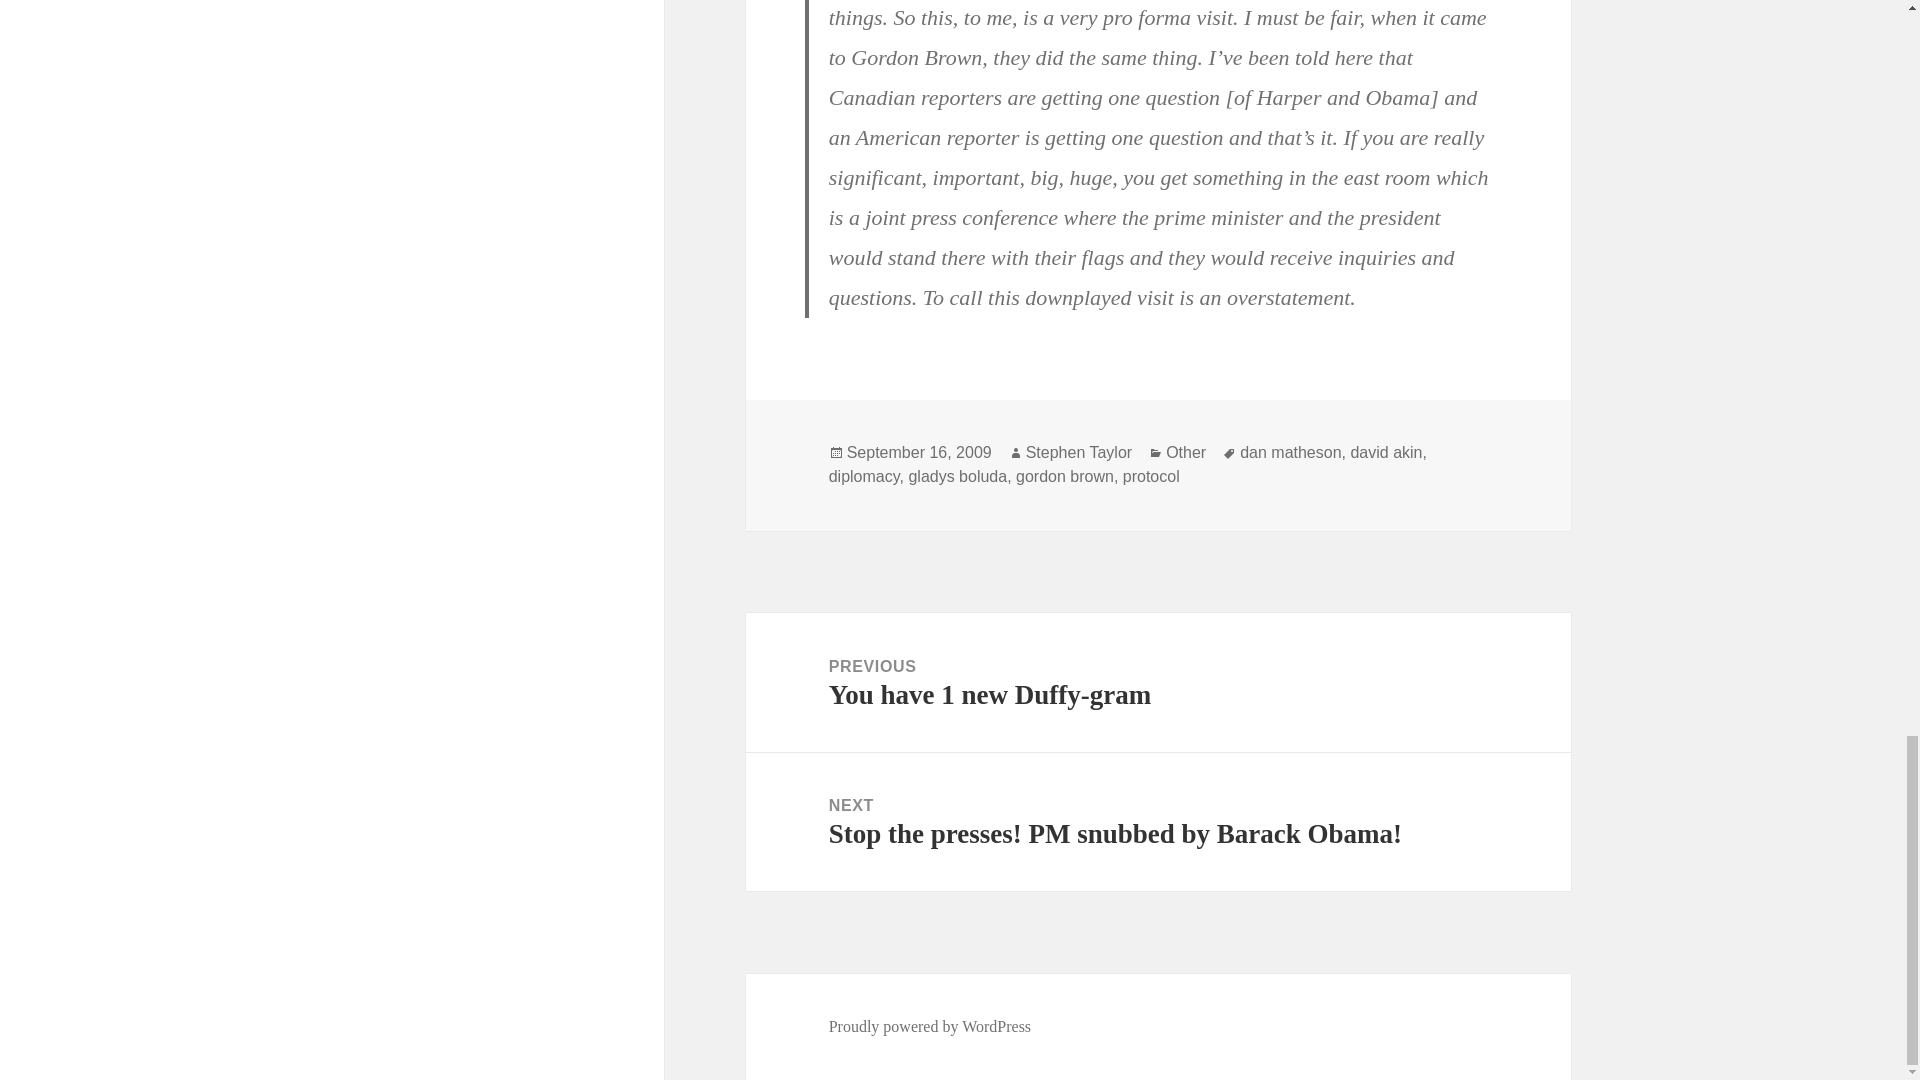  Describe the element at coordinates (1078, 452) in the screenshot. I see `gordon brown` at that location.